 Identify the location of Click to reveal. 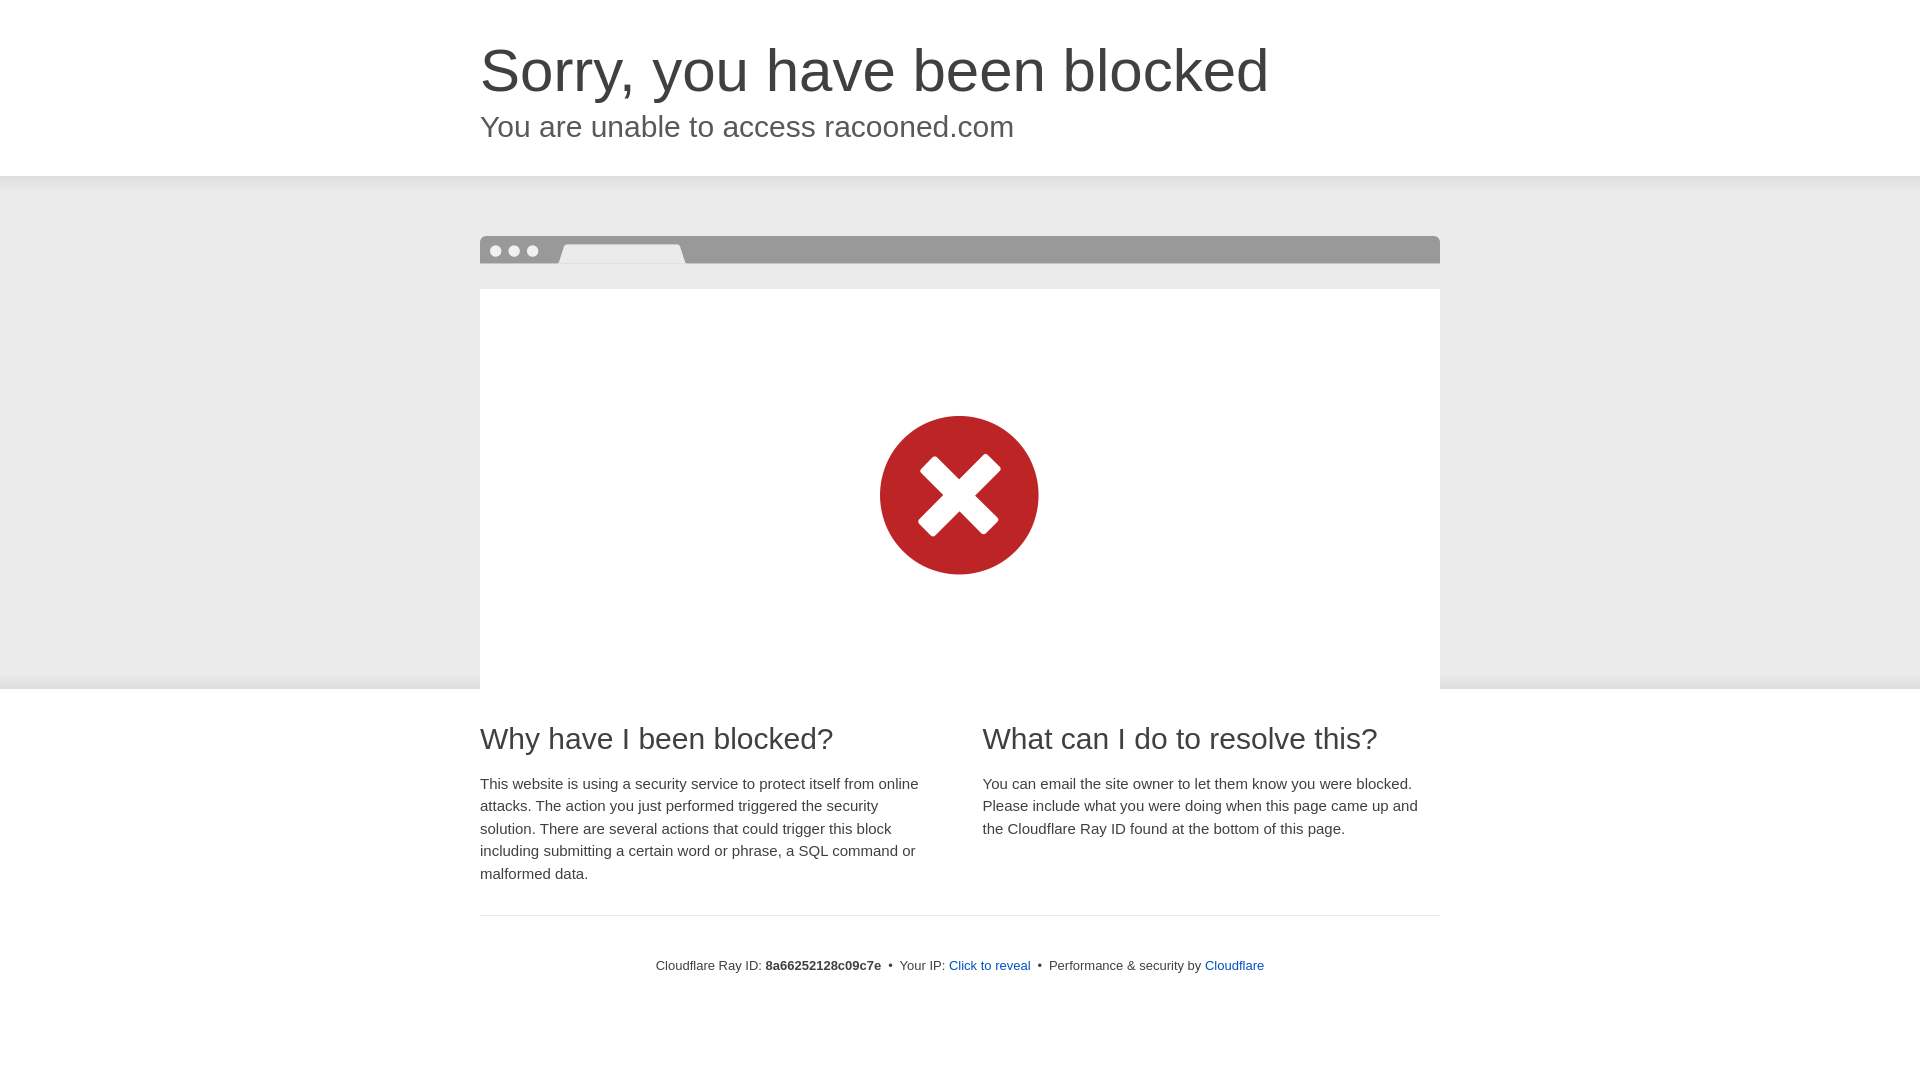
(990, 966).